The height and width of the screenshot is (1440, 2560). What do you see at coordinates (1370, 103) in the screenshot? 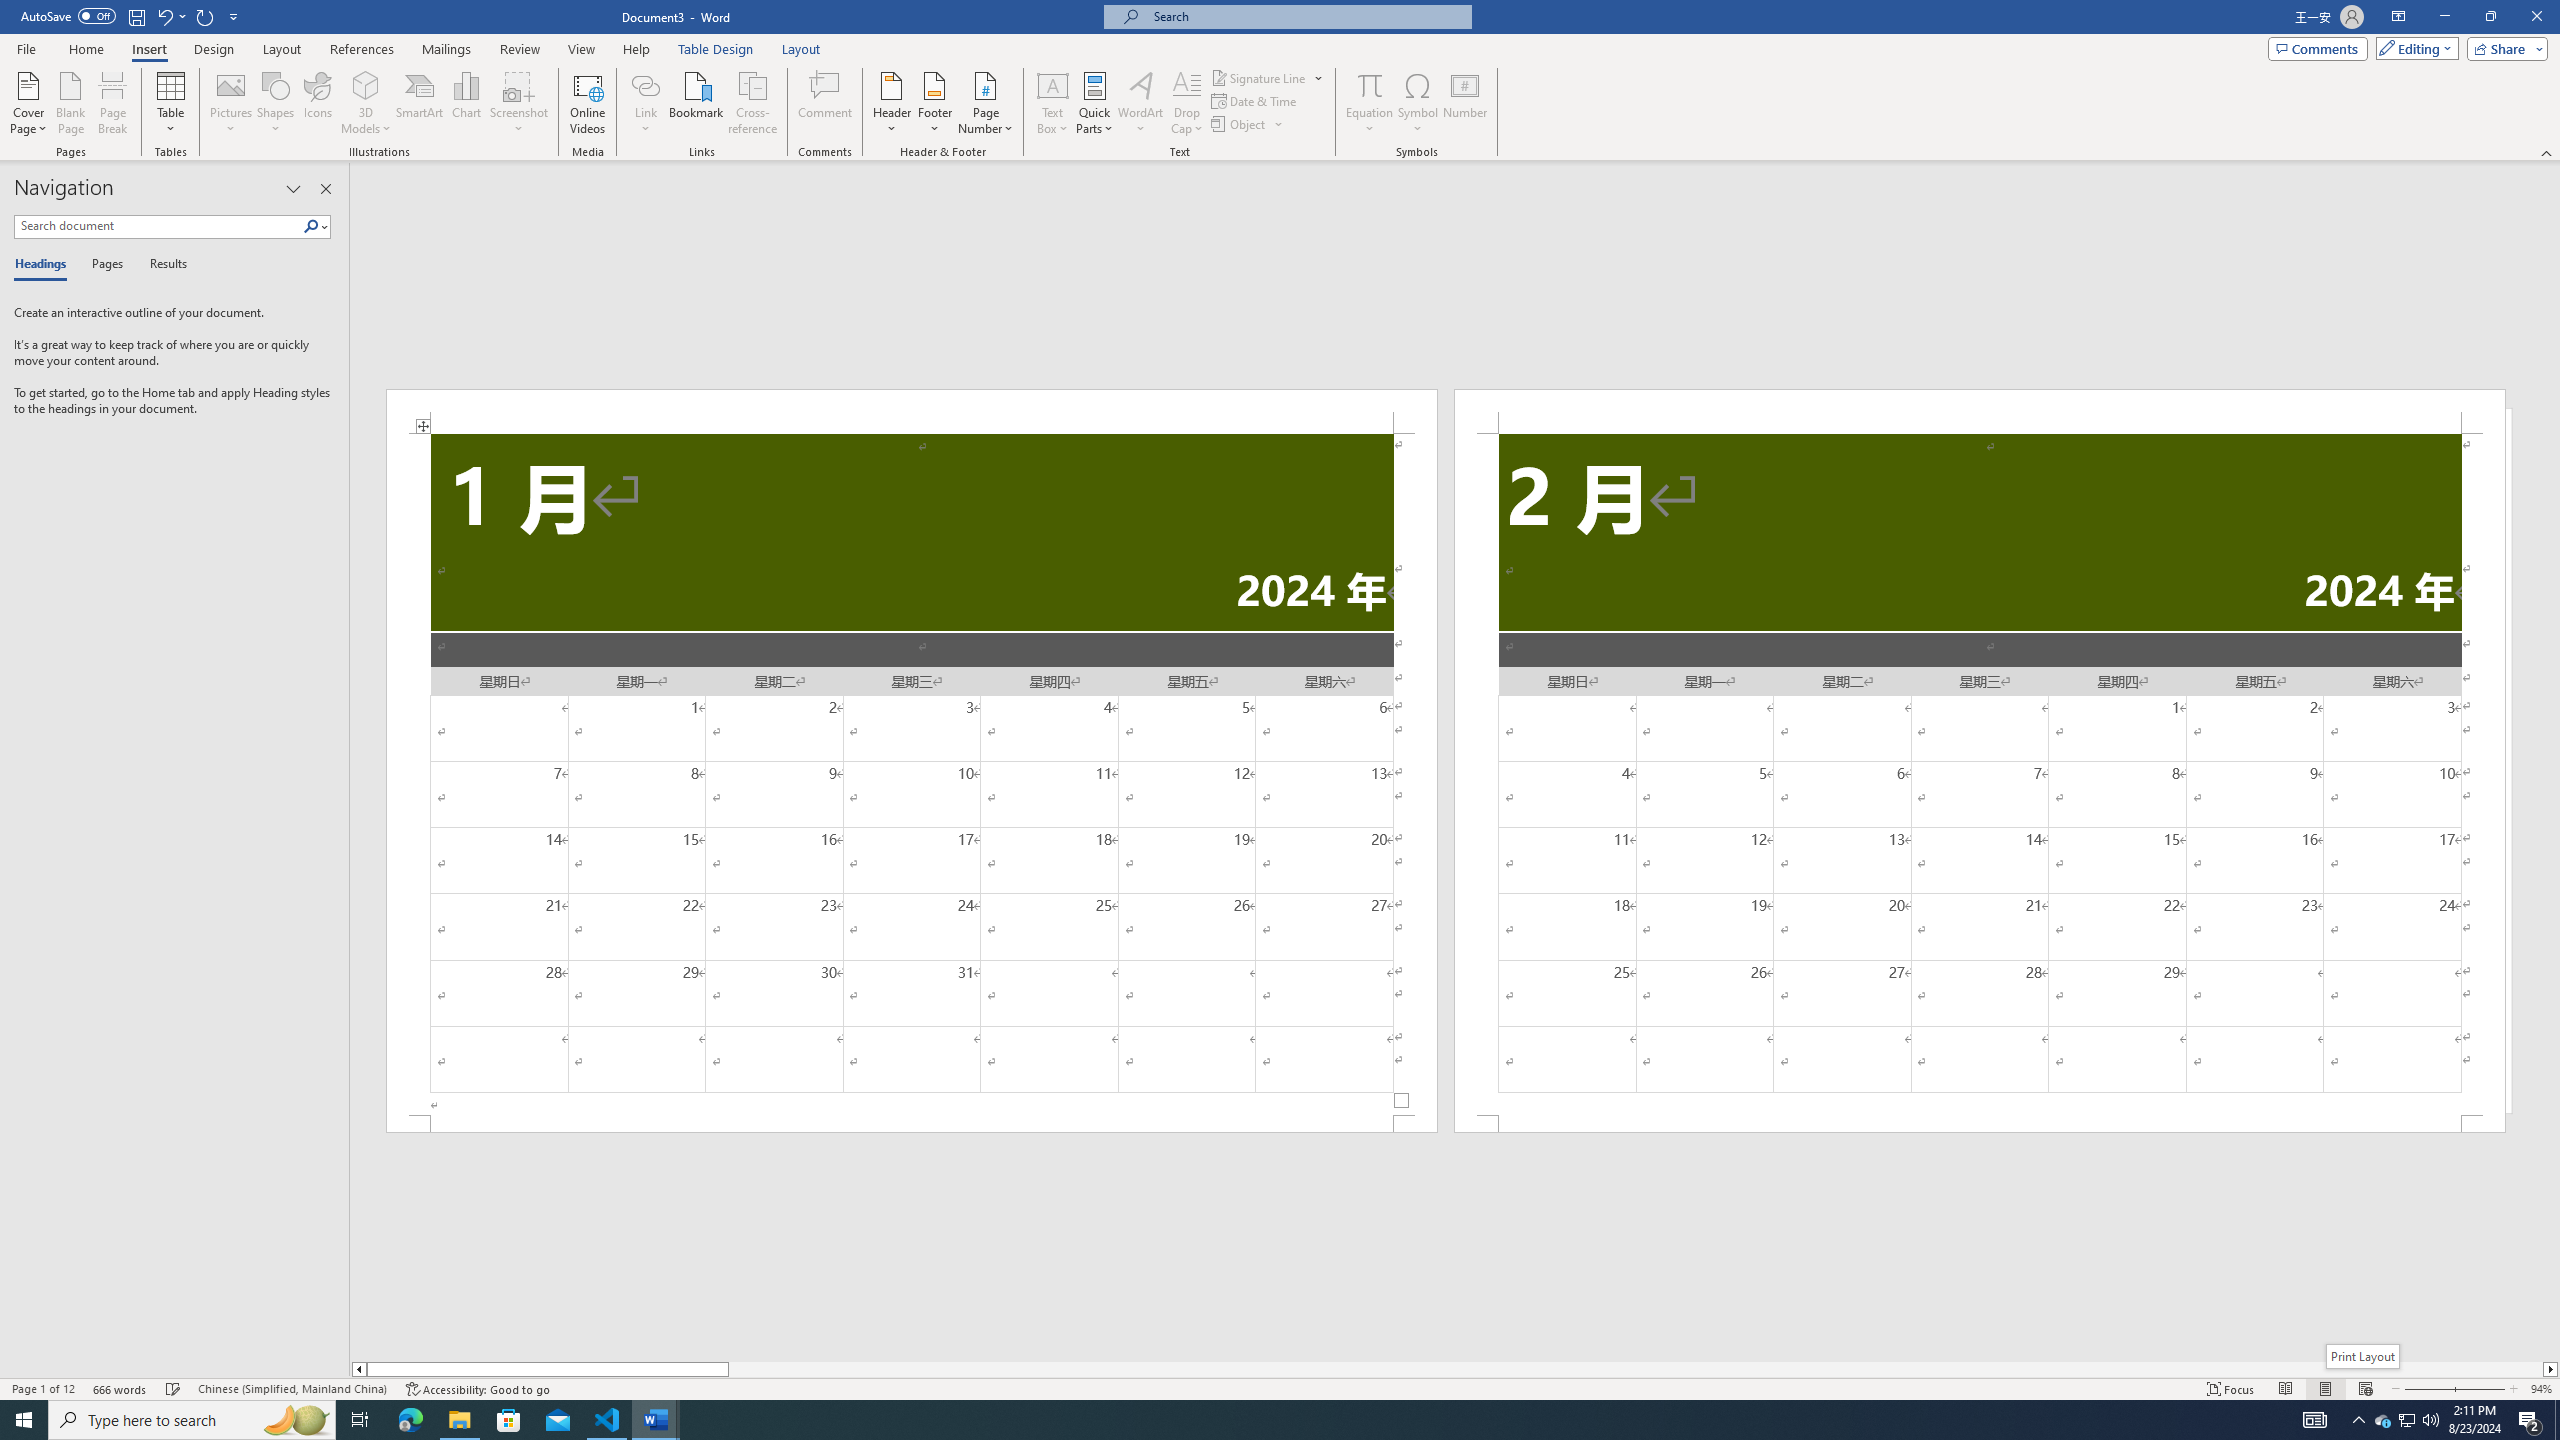
I see `Equation` at bounding box center [1370, 103].